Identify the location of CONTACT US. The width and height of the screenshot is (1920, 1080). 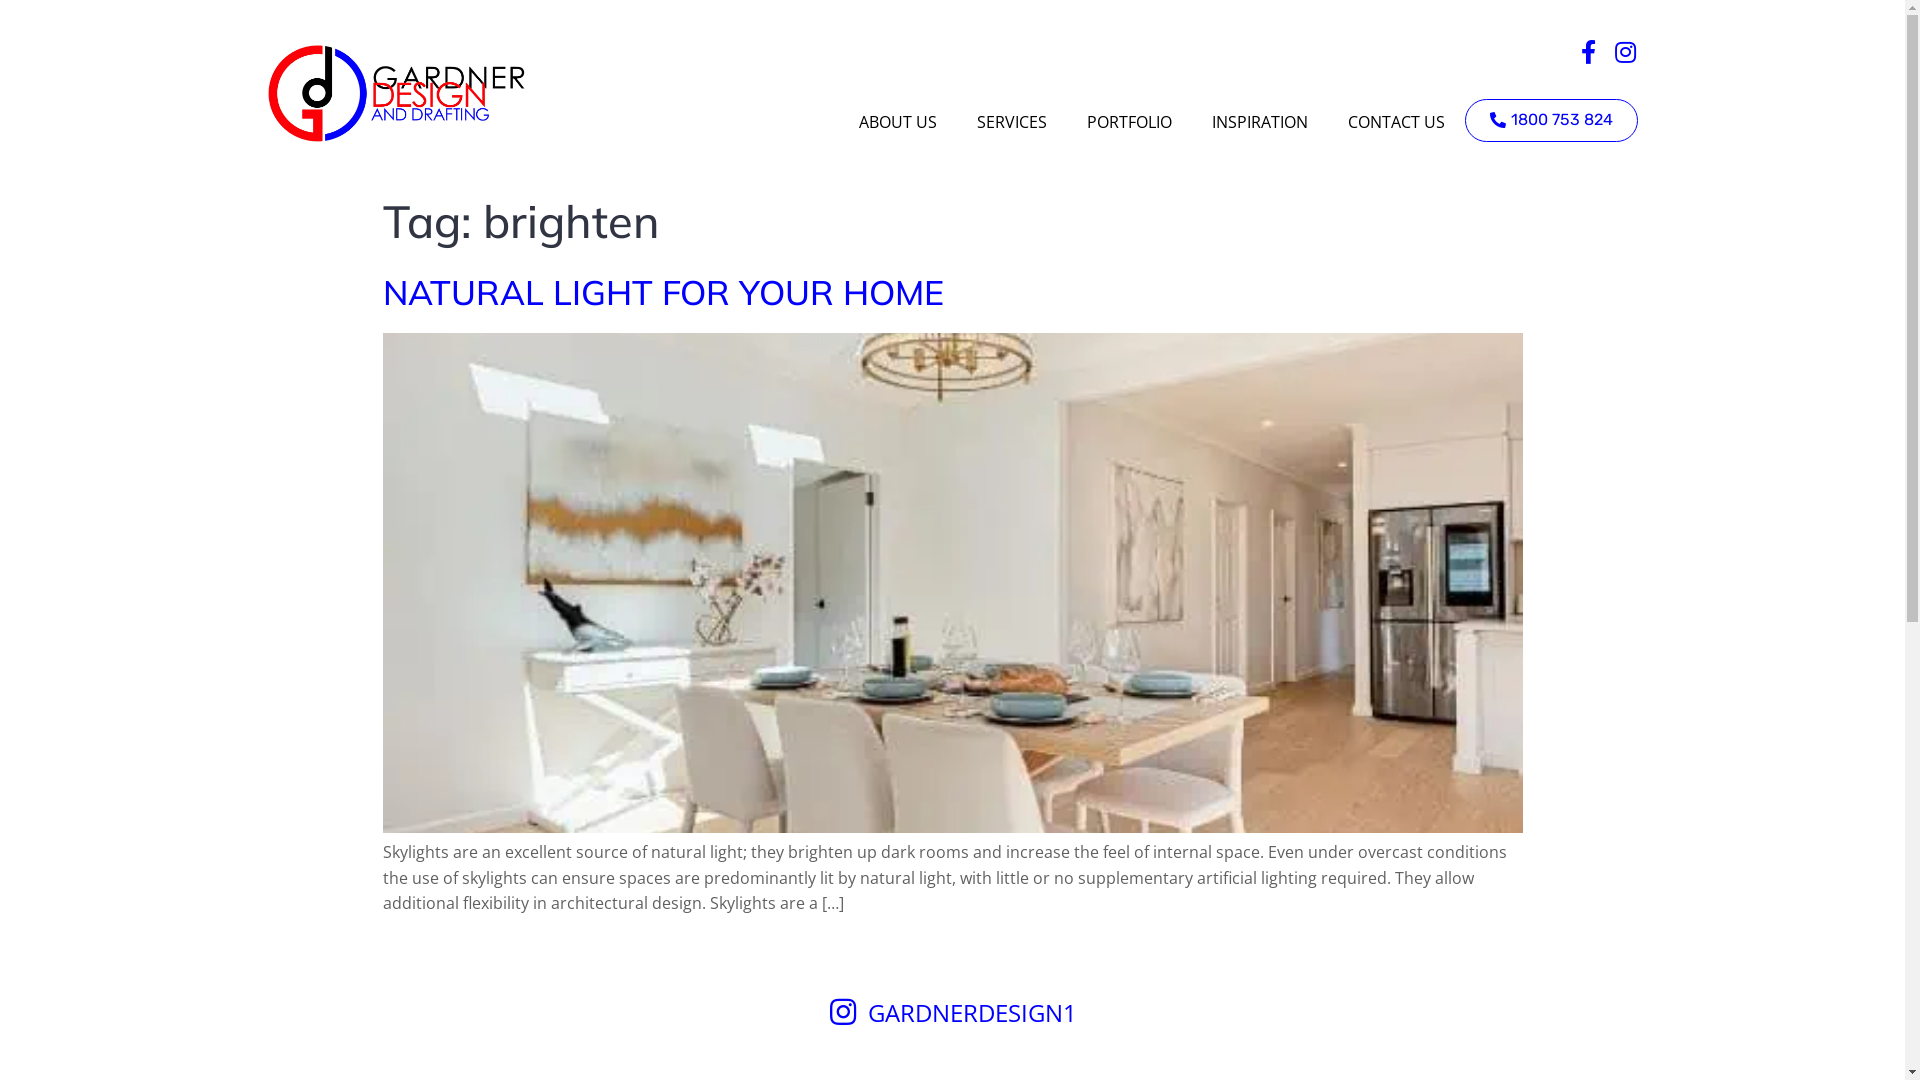
(1396, 122).